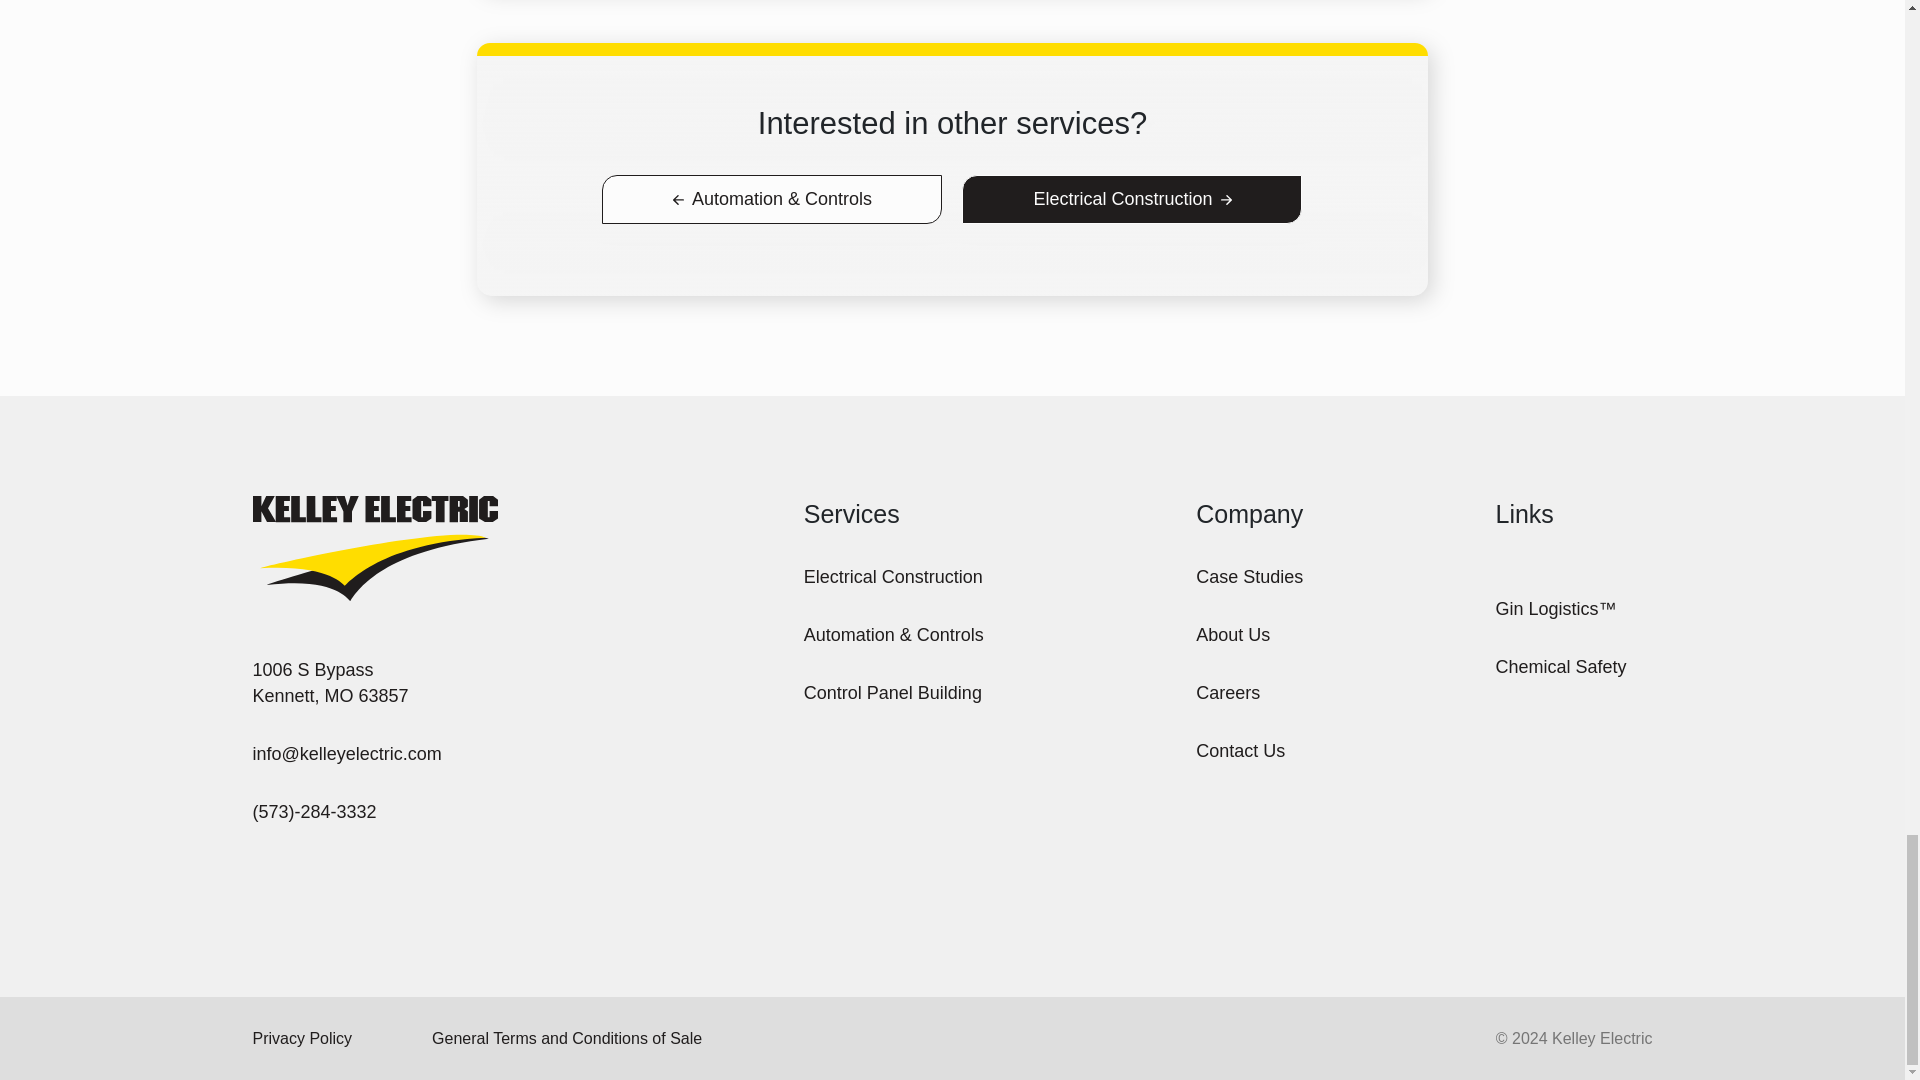 This screenshot has height=1080, width=1920. What do you see at coordinates (1250, 576) in the screenshot?
I see `General Terms and Conditions of Sale` at bounding box center [1250, 576].